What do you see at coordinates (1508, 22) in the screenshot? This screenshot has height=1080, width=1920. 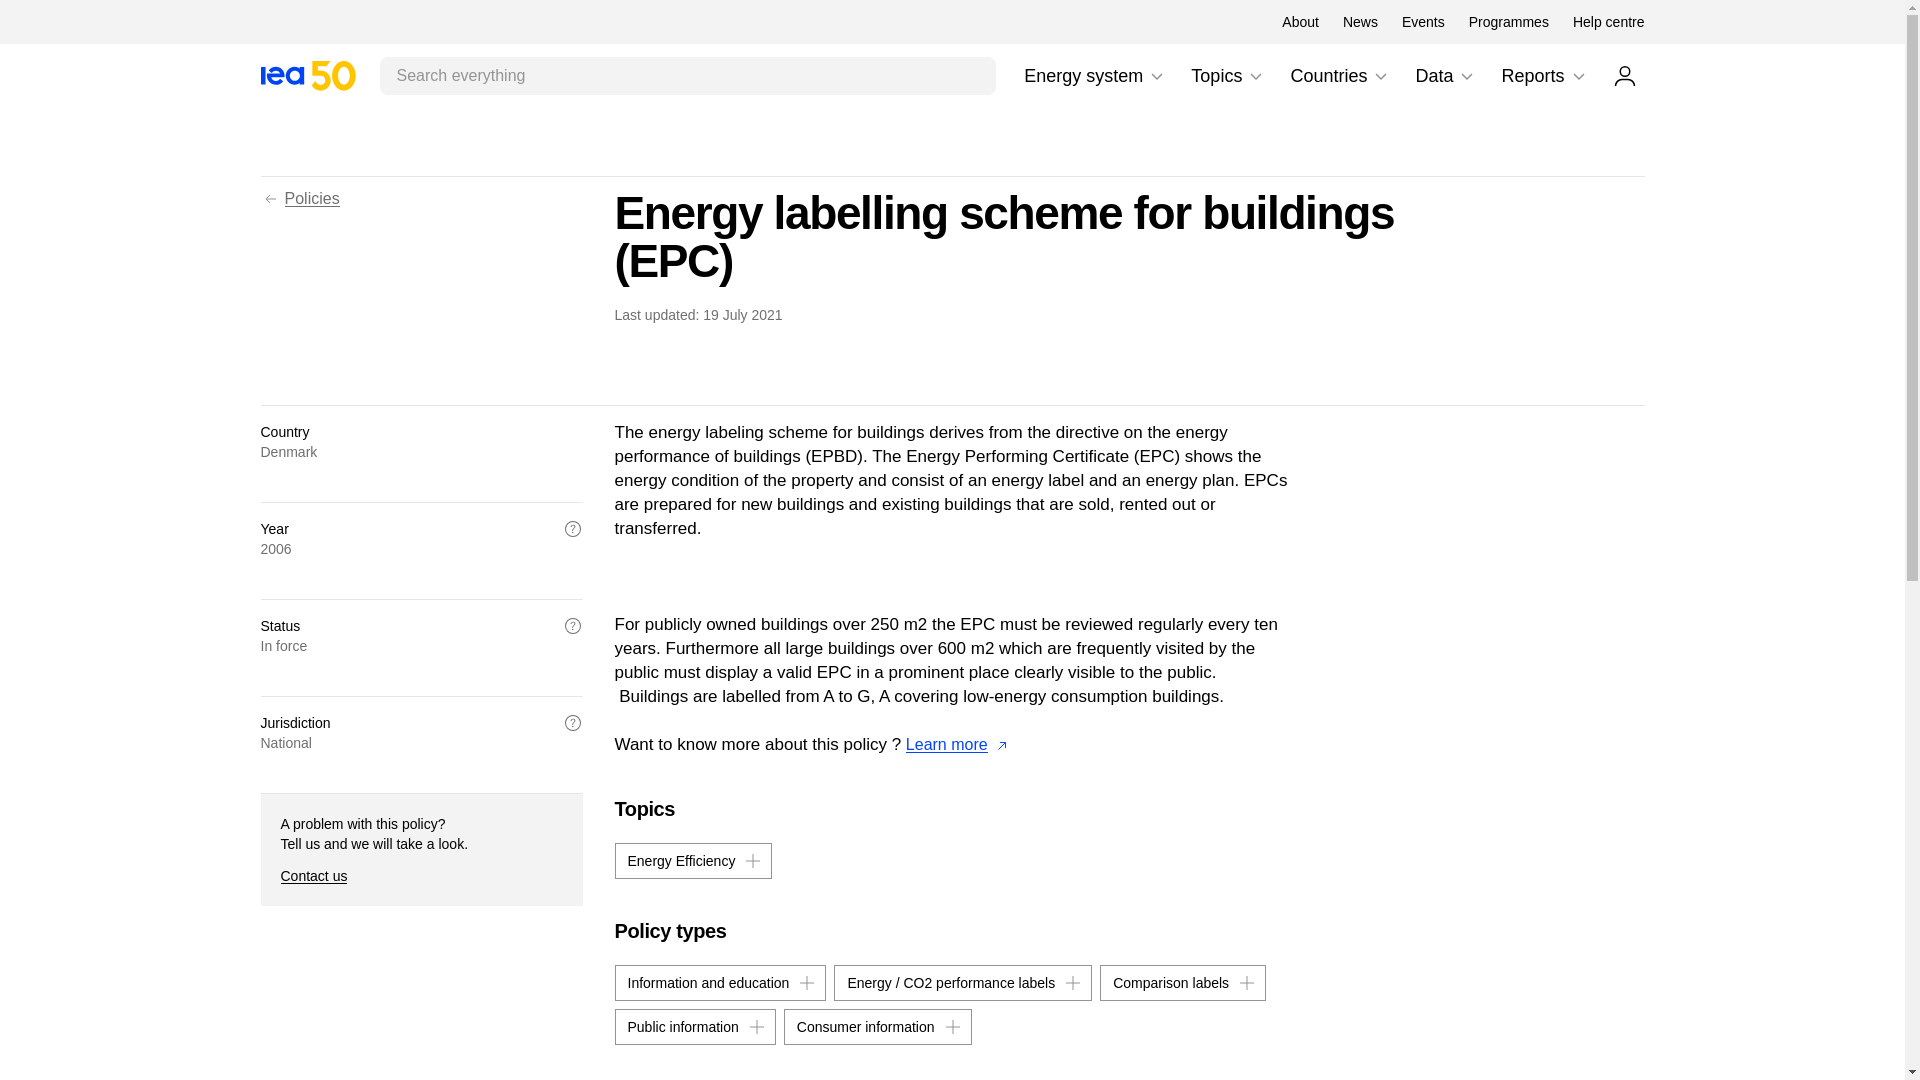 I see `Chevron down` at bounding box center [1508, 22].